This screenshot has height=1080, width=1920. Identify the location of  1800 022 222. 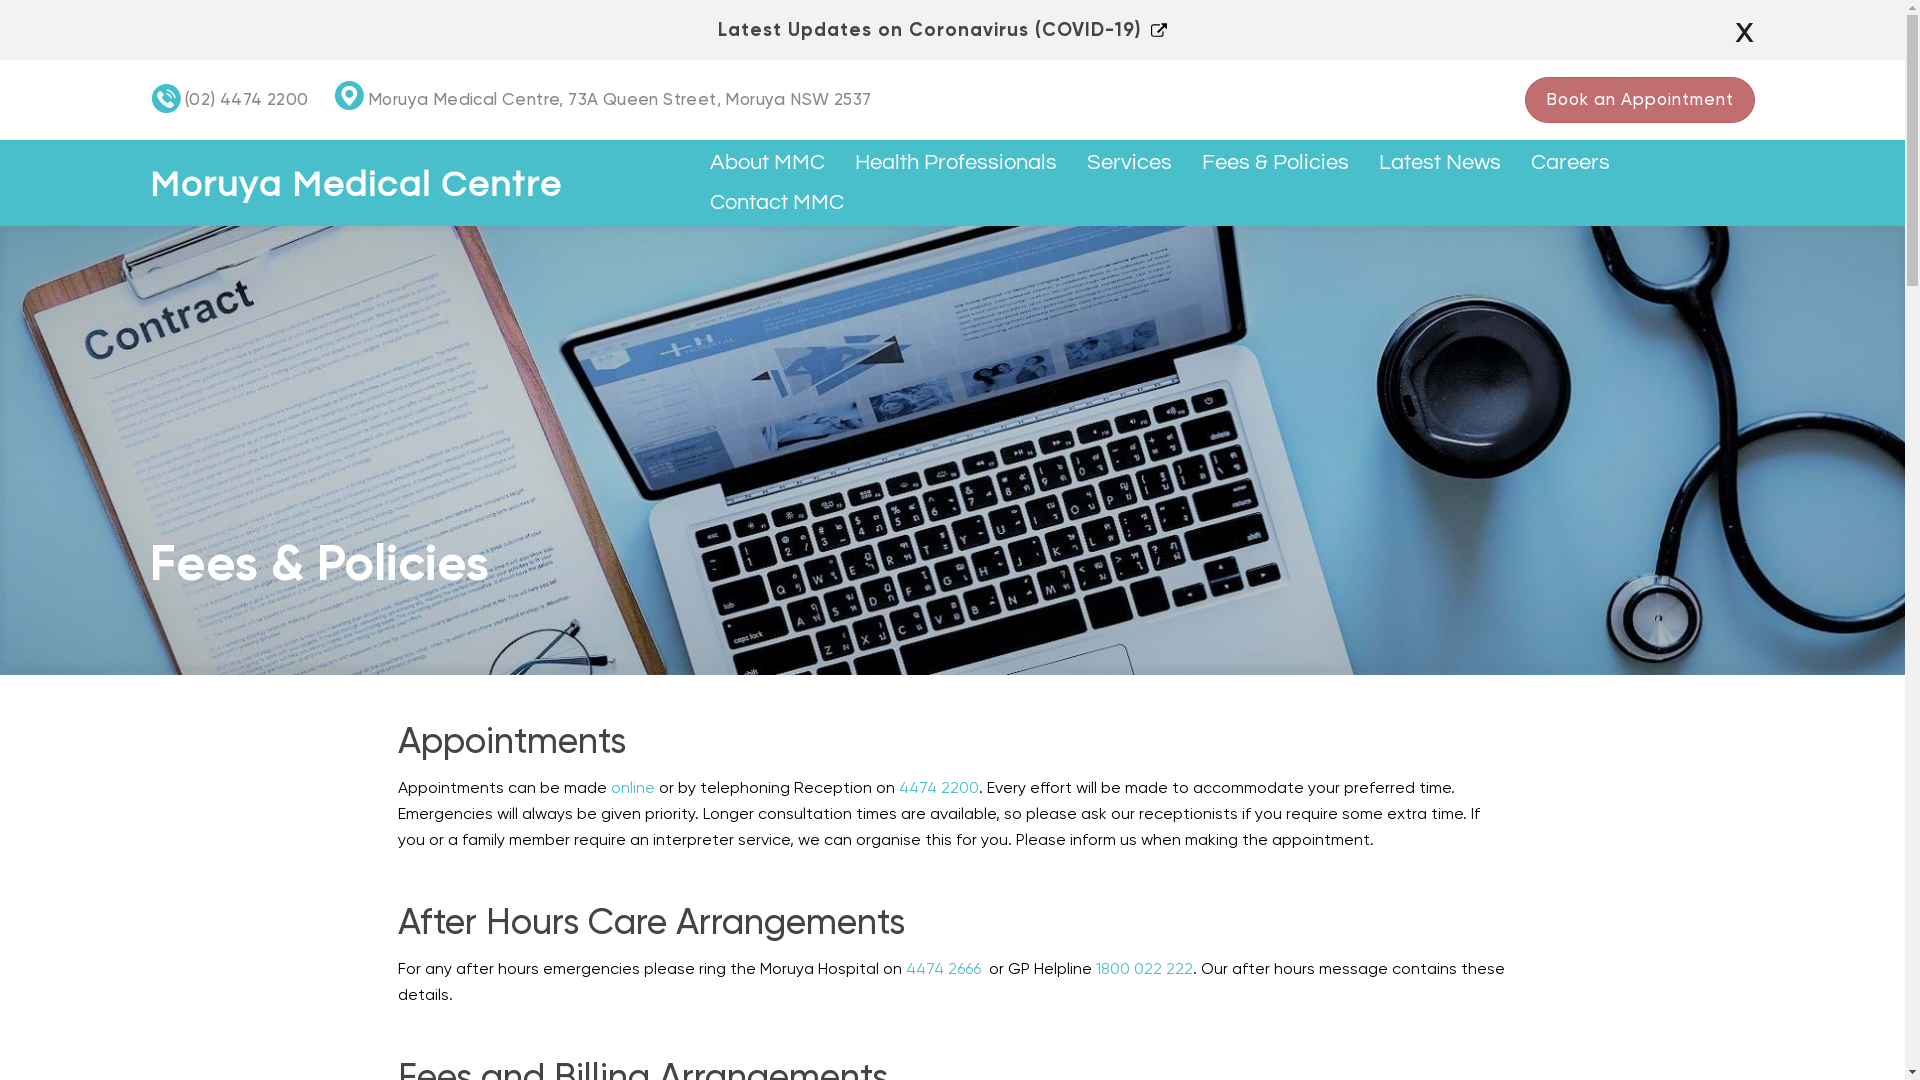
(1142, 968).